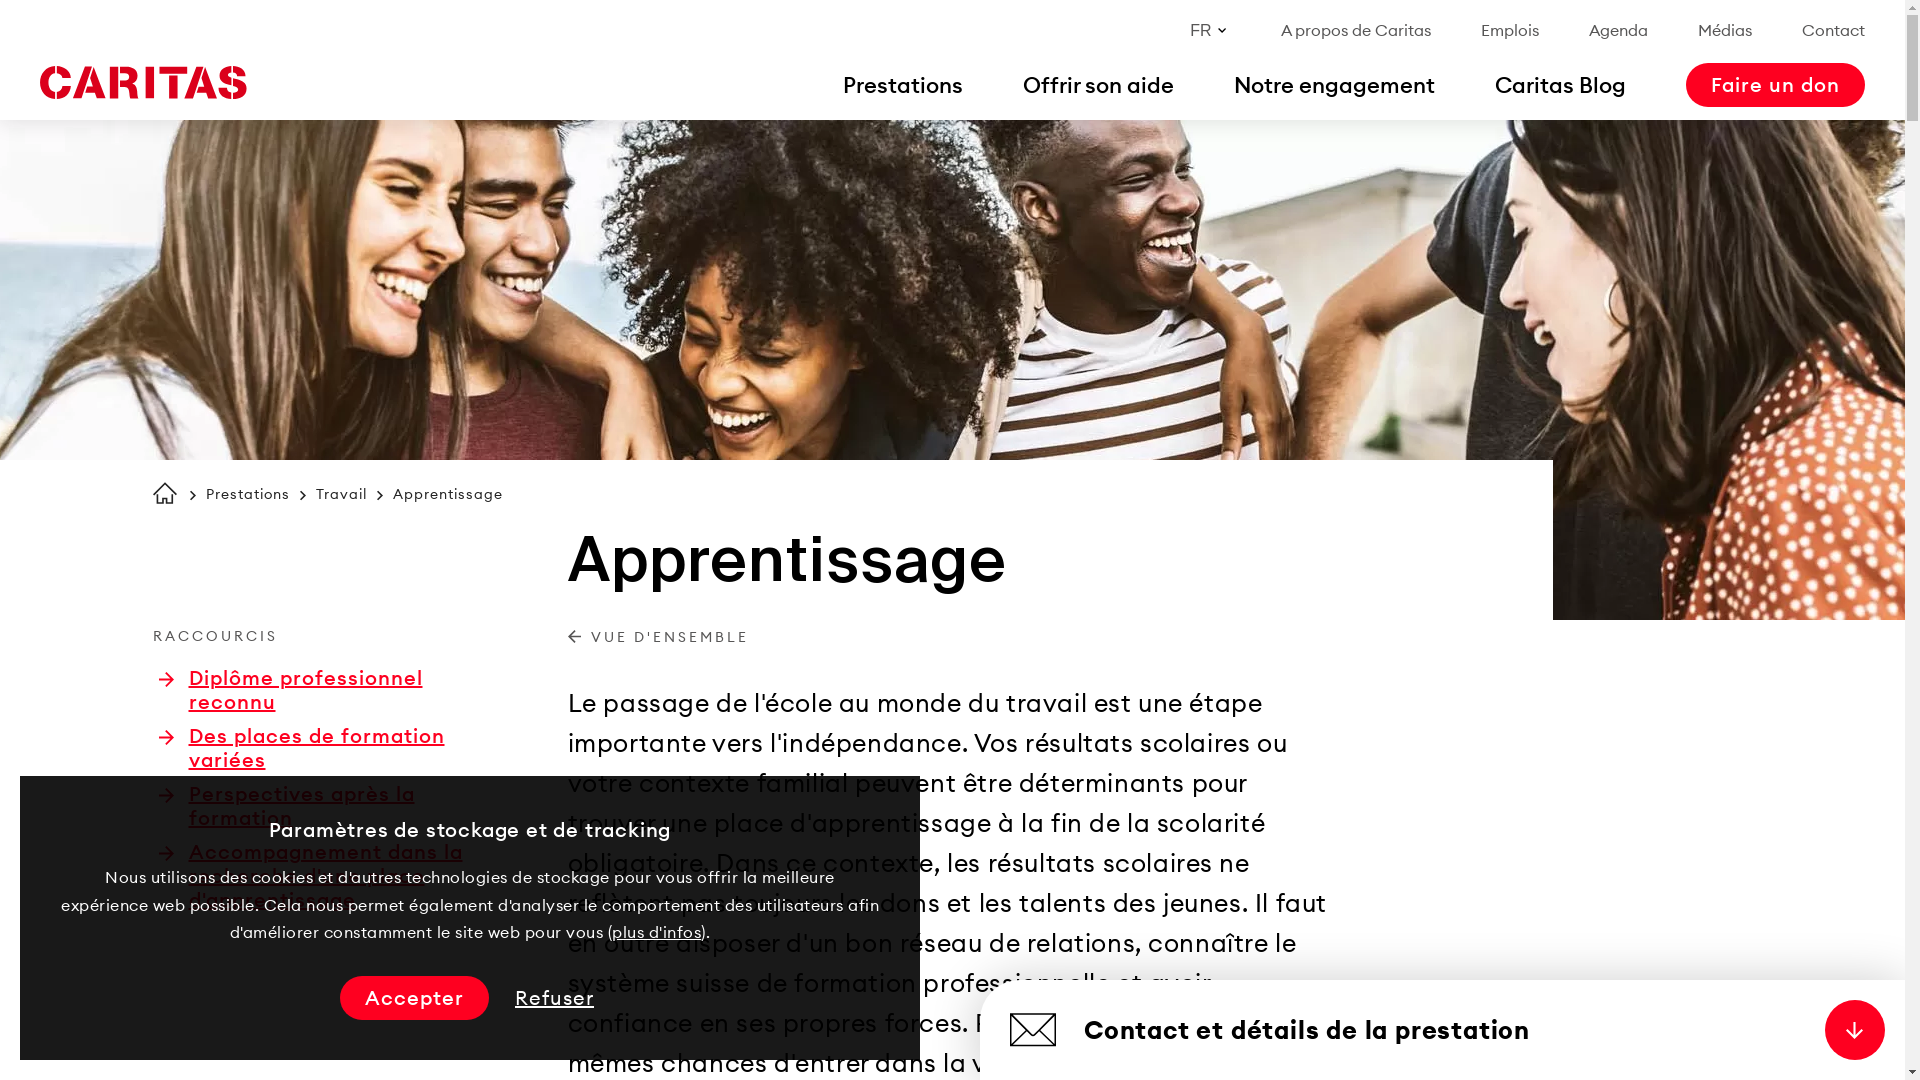  I want to click on Accepter, so click(414, 998).